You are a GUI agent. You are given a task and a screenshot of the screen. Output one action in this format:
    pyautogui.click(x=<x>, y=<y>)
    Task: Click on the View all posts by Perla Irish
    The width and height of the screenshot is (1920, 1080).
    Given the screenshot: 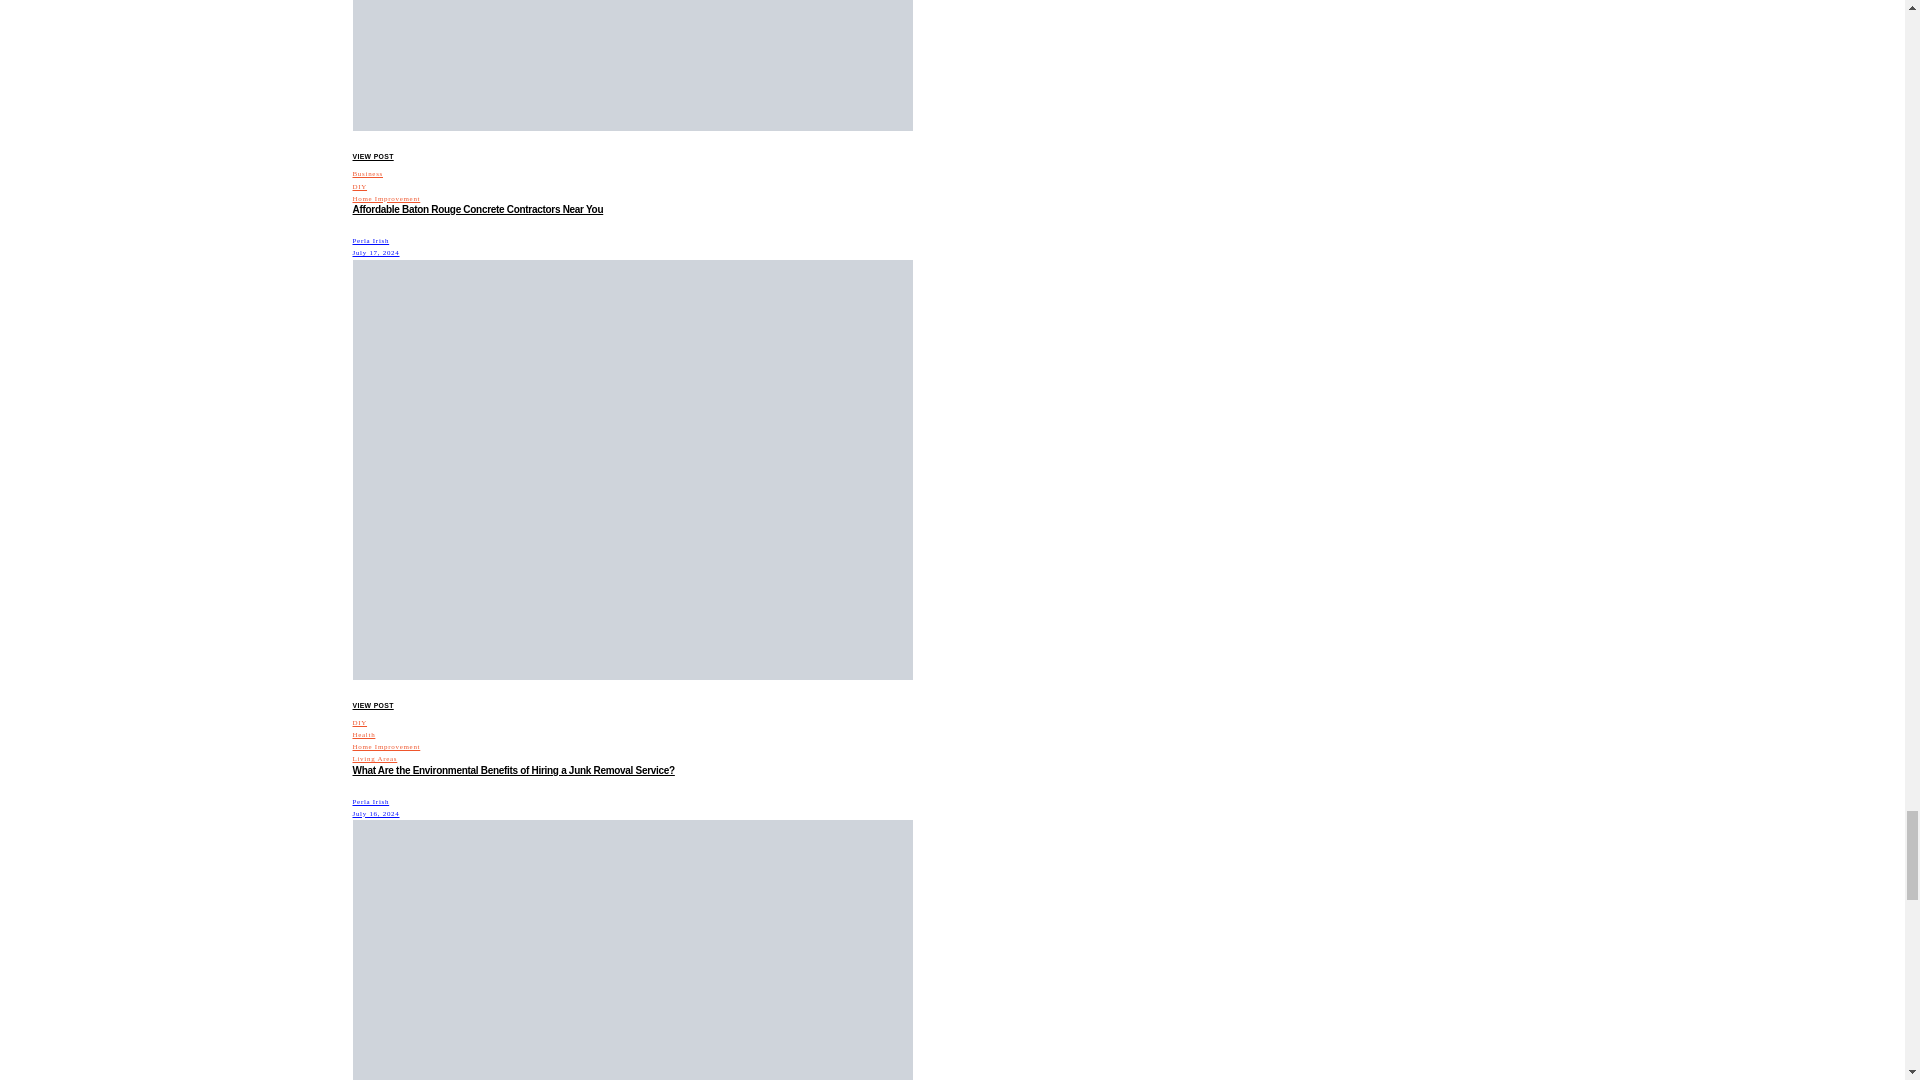 What is the action you would take?
    pyautogui.click(x=370, y=240)
    